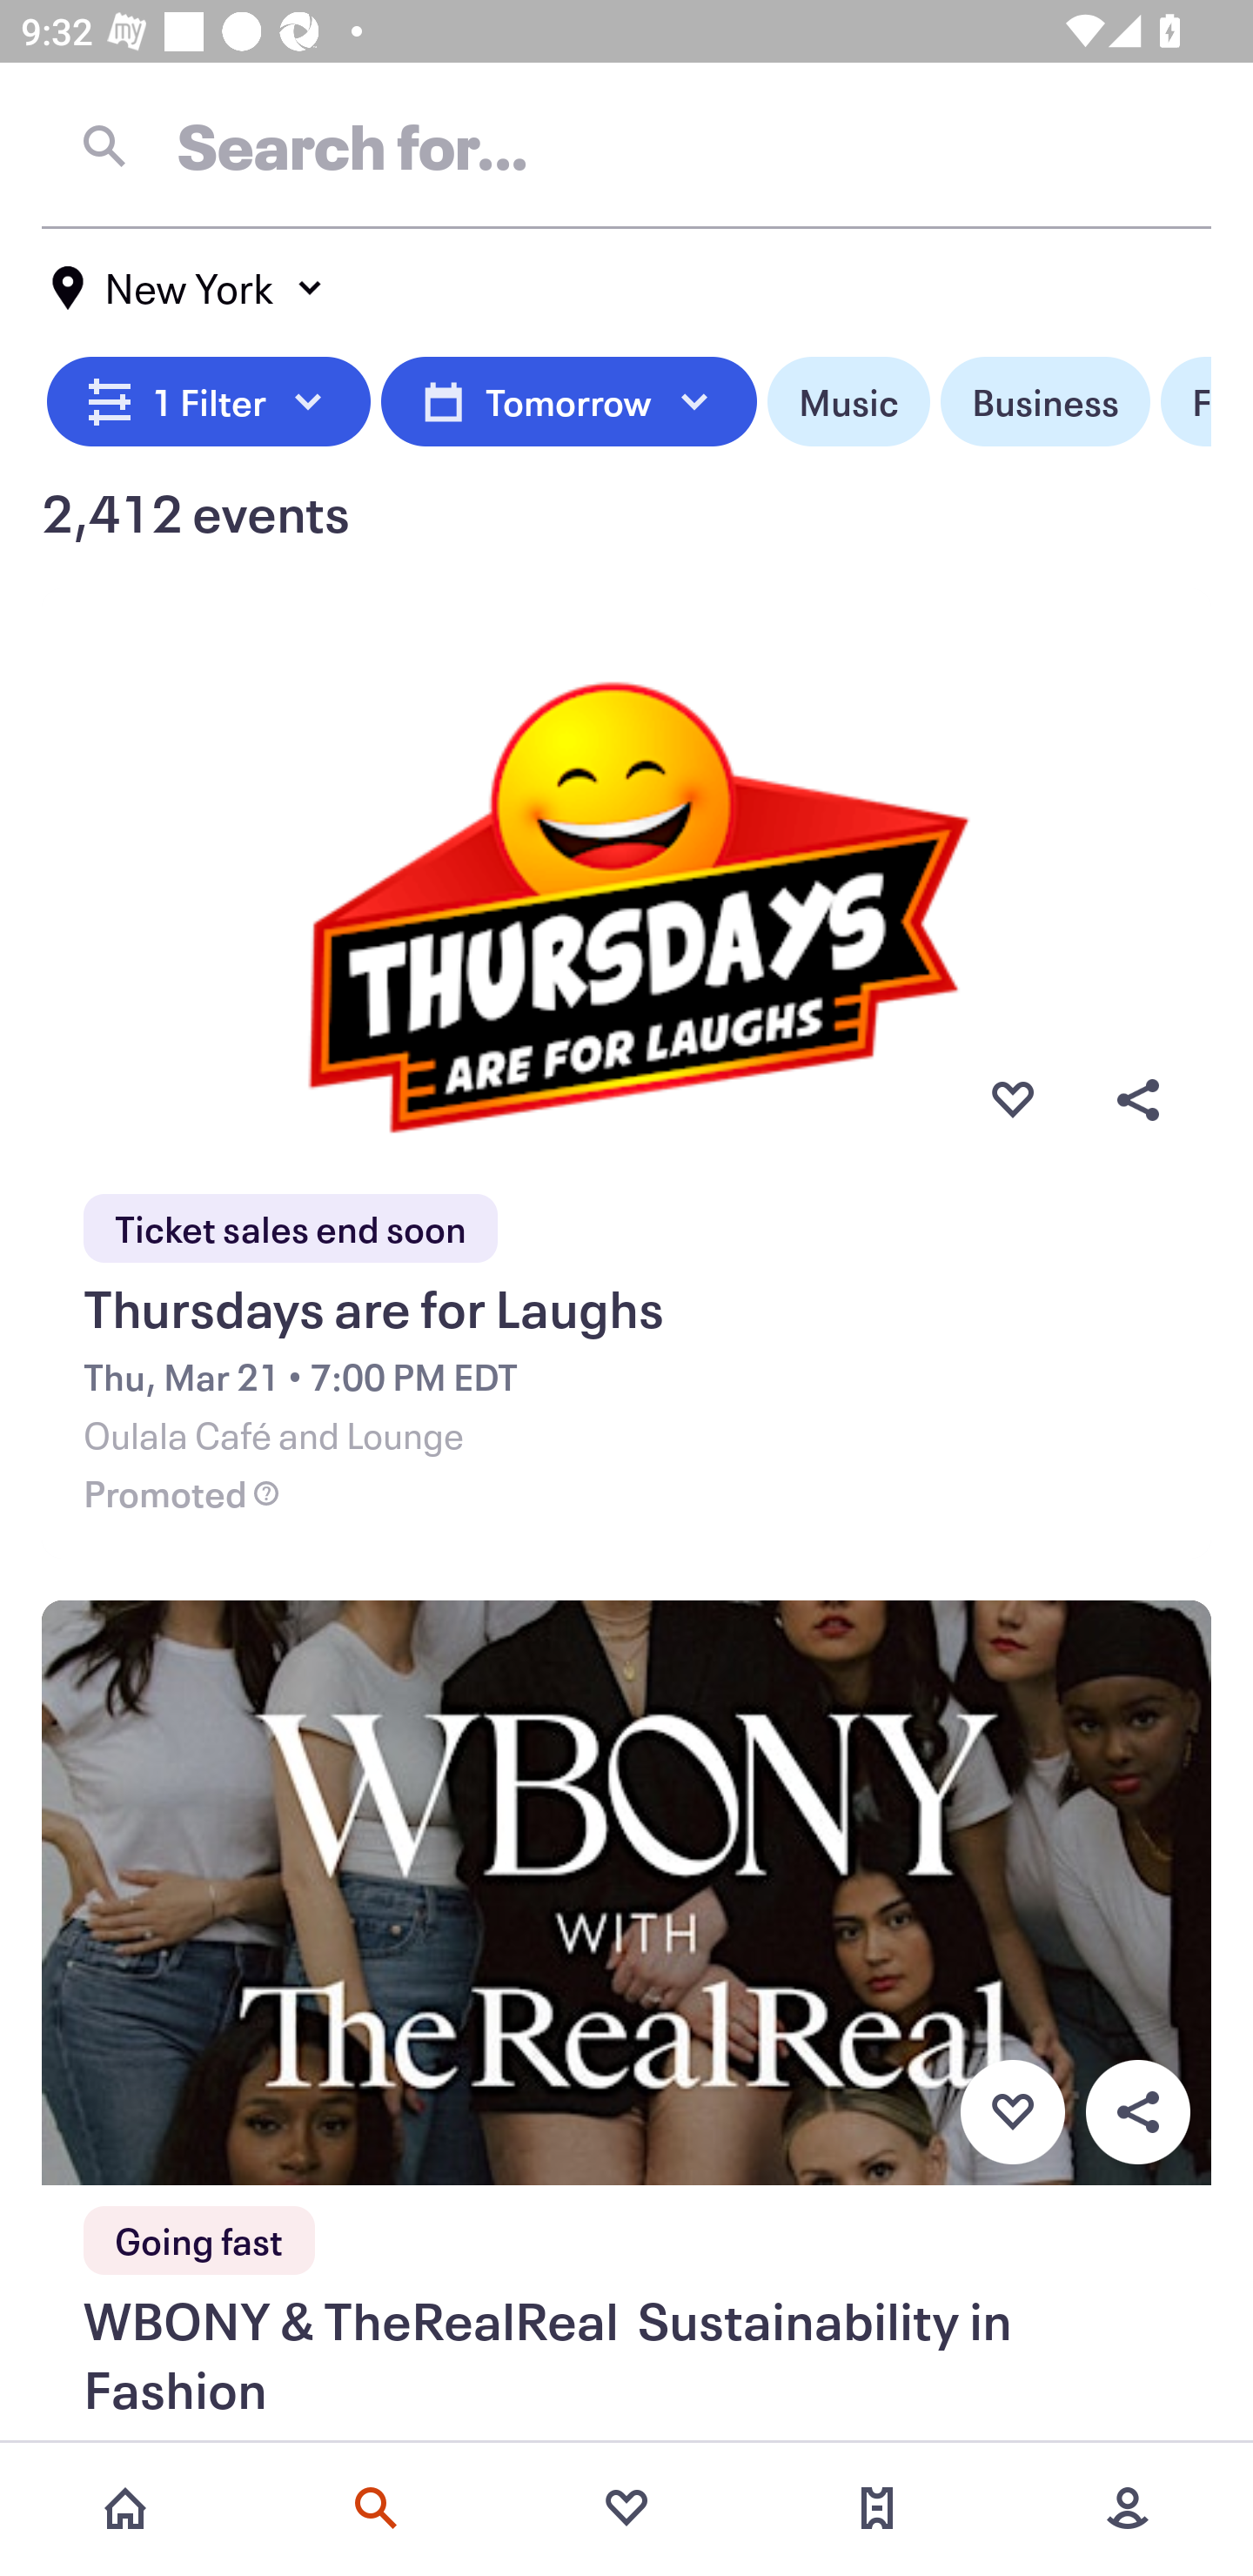 The height and width of the screenshot is (2576, 1253). Describe the element at coordinates (1137, 1099) in the screenshot. I see `Overflow menu button` at that location.